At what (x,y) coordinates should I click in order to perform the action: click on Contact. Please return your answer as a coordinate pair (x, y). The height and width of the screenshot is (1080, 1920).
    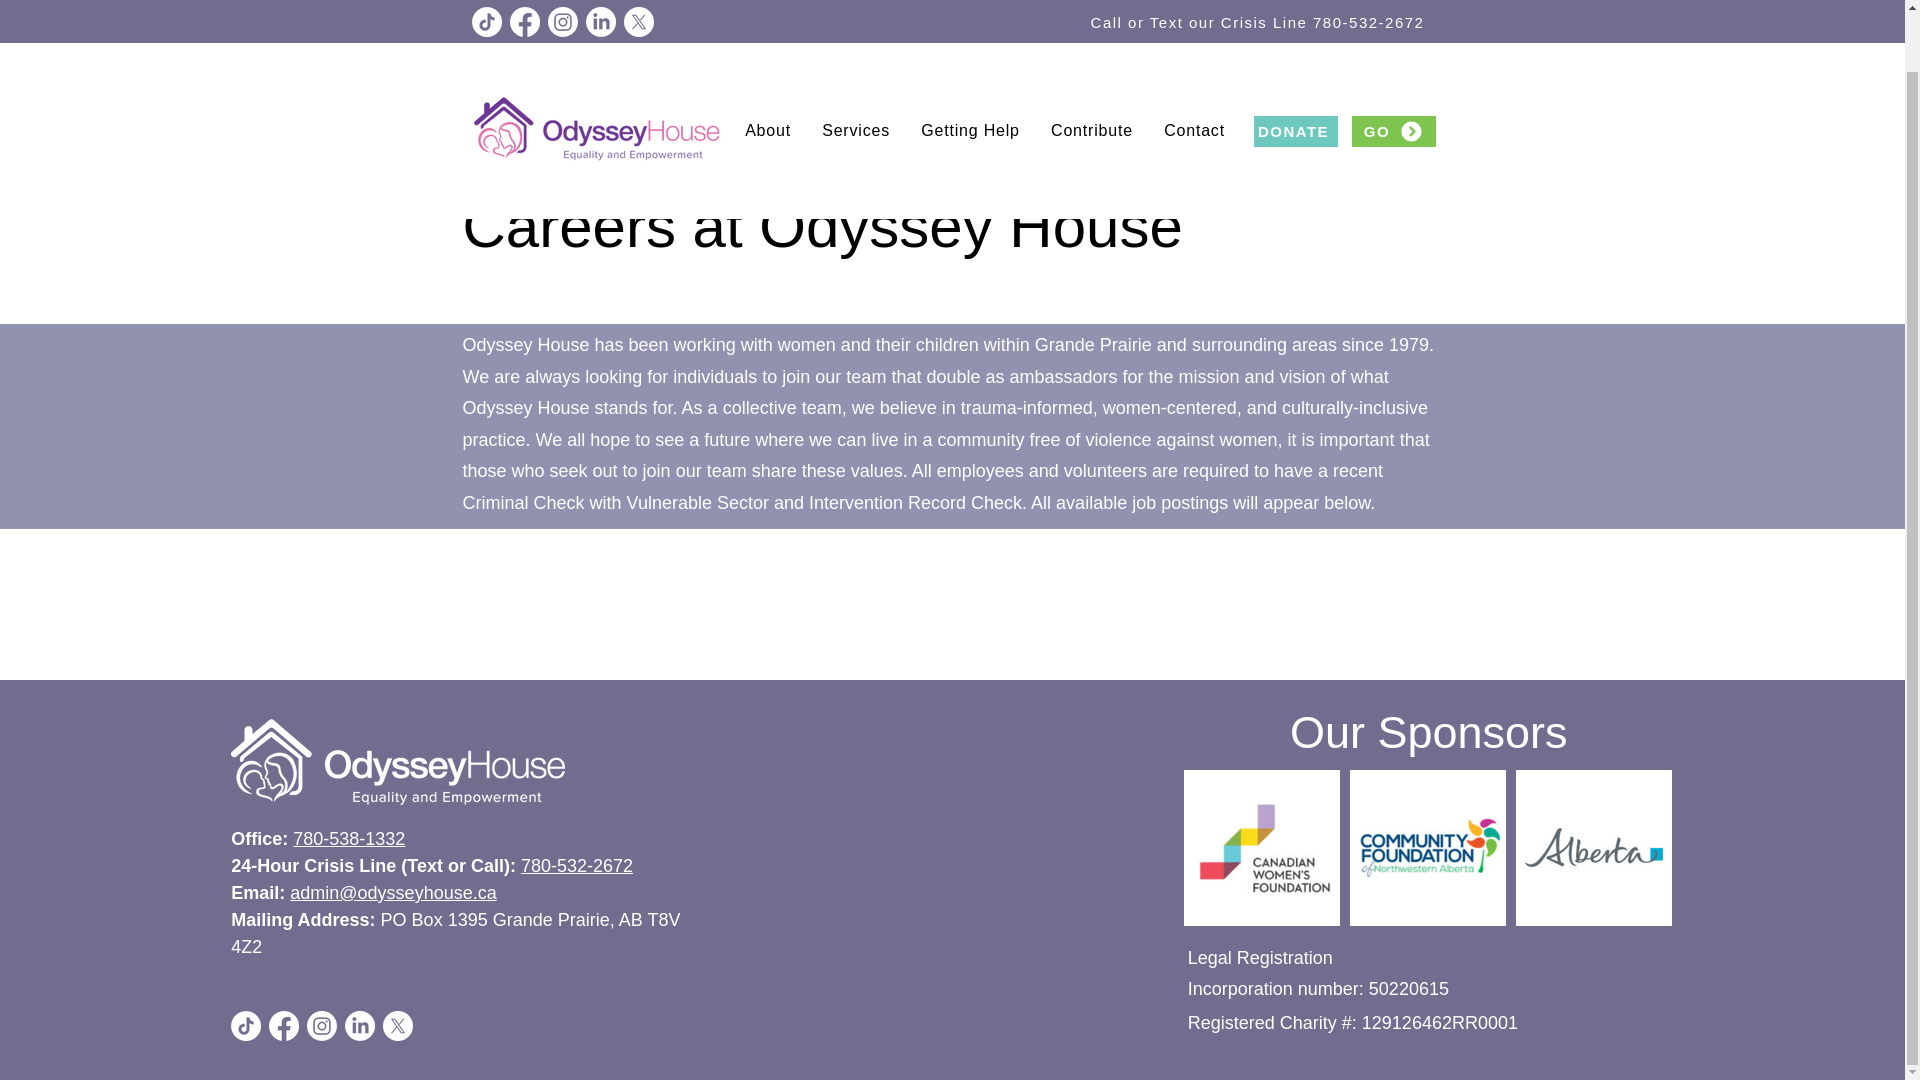
    Looking at the image, I should click on (1194, 68).